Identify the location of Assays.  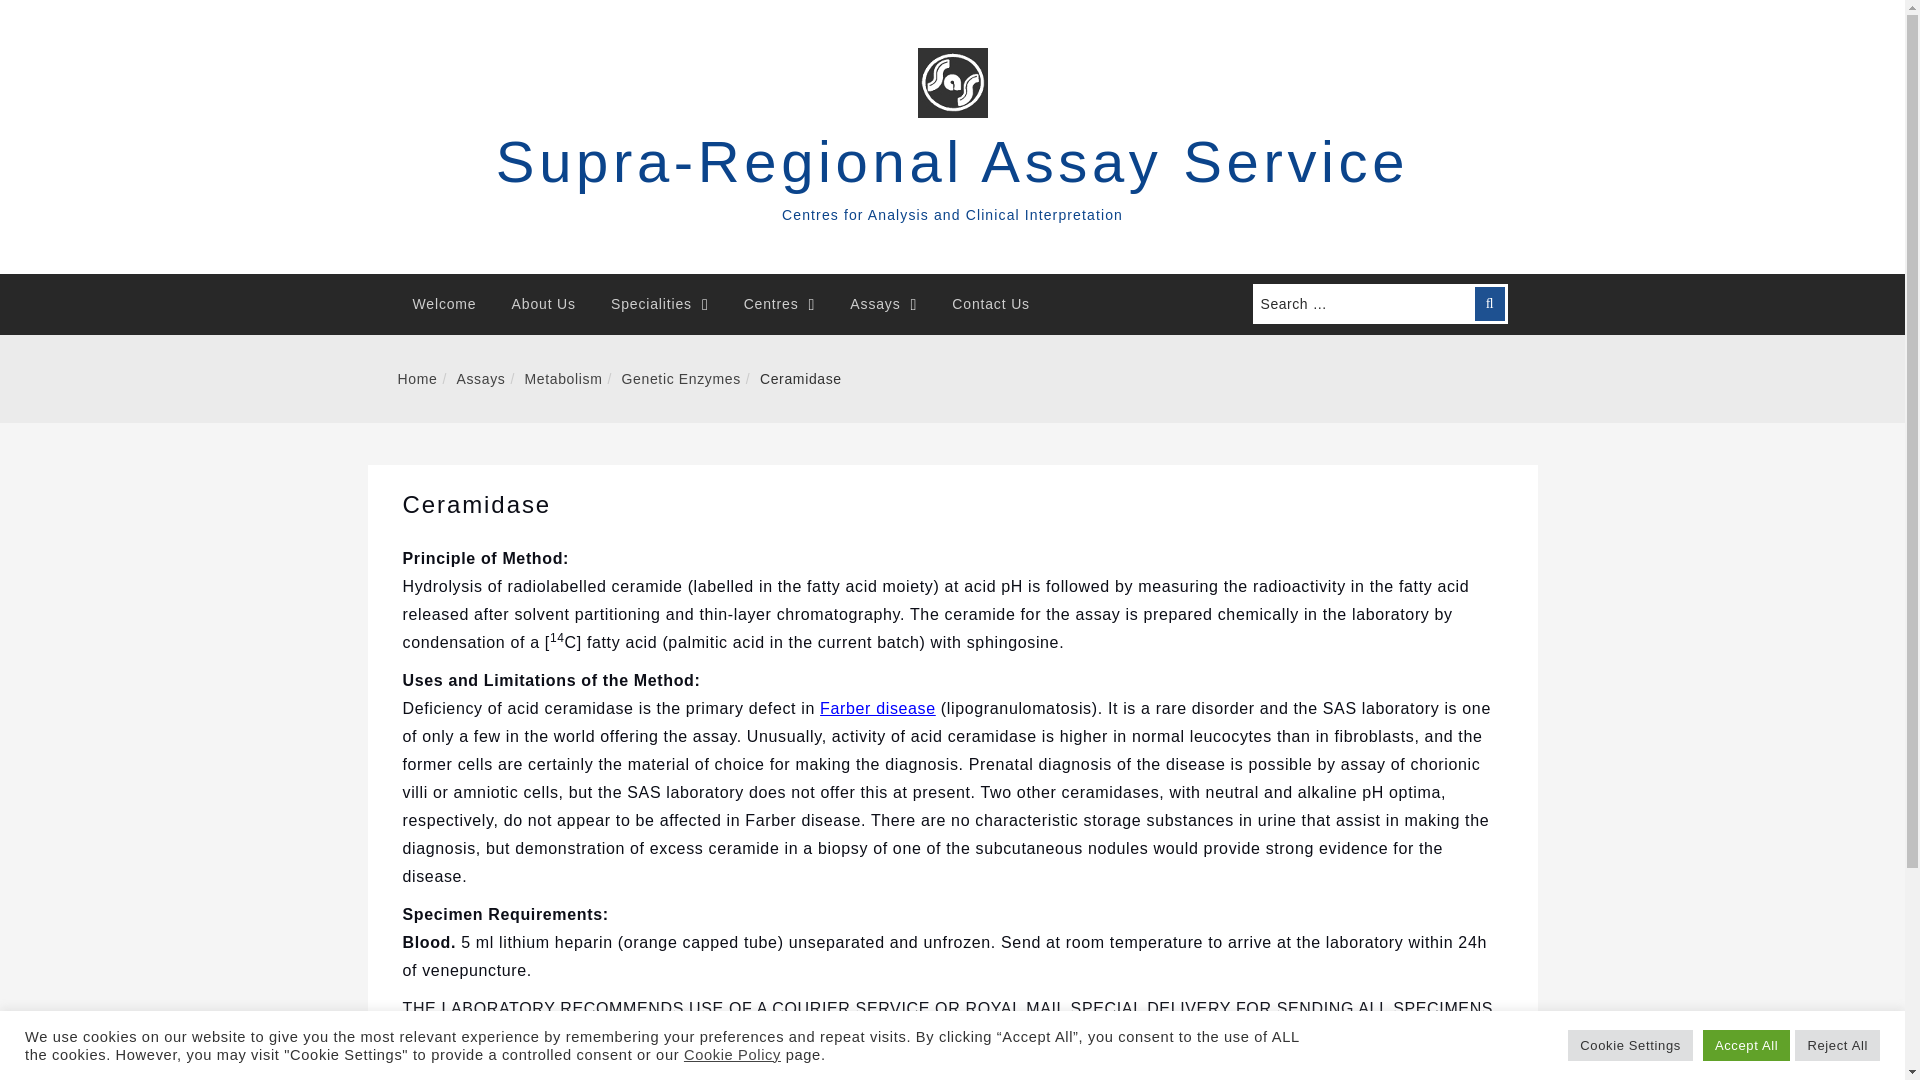
(480, 378).